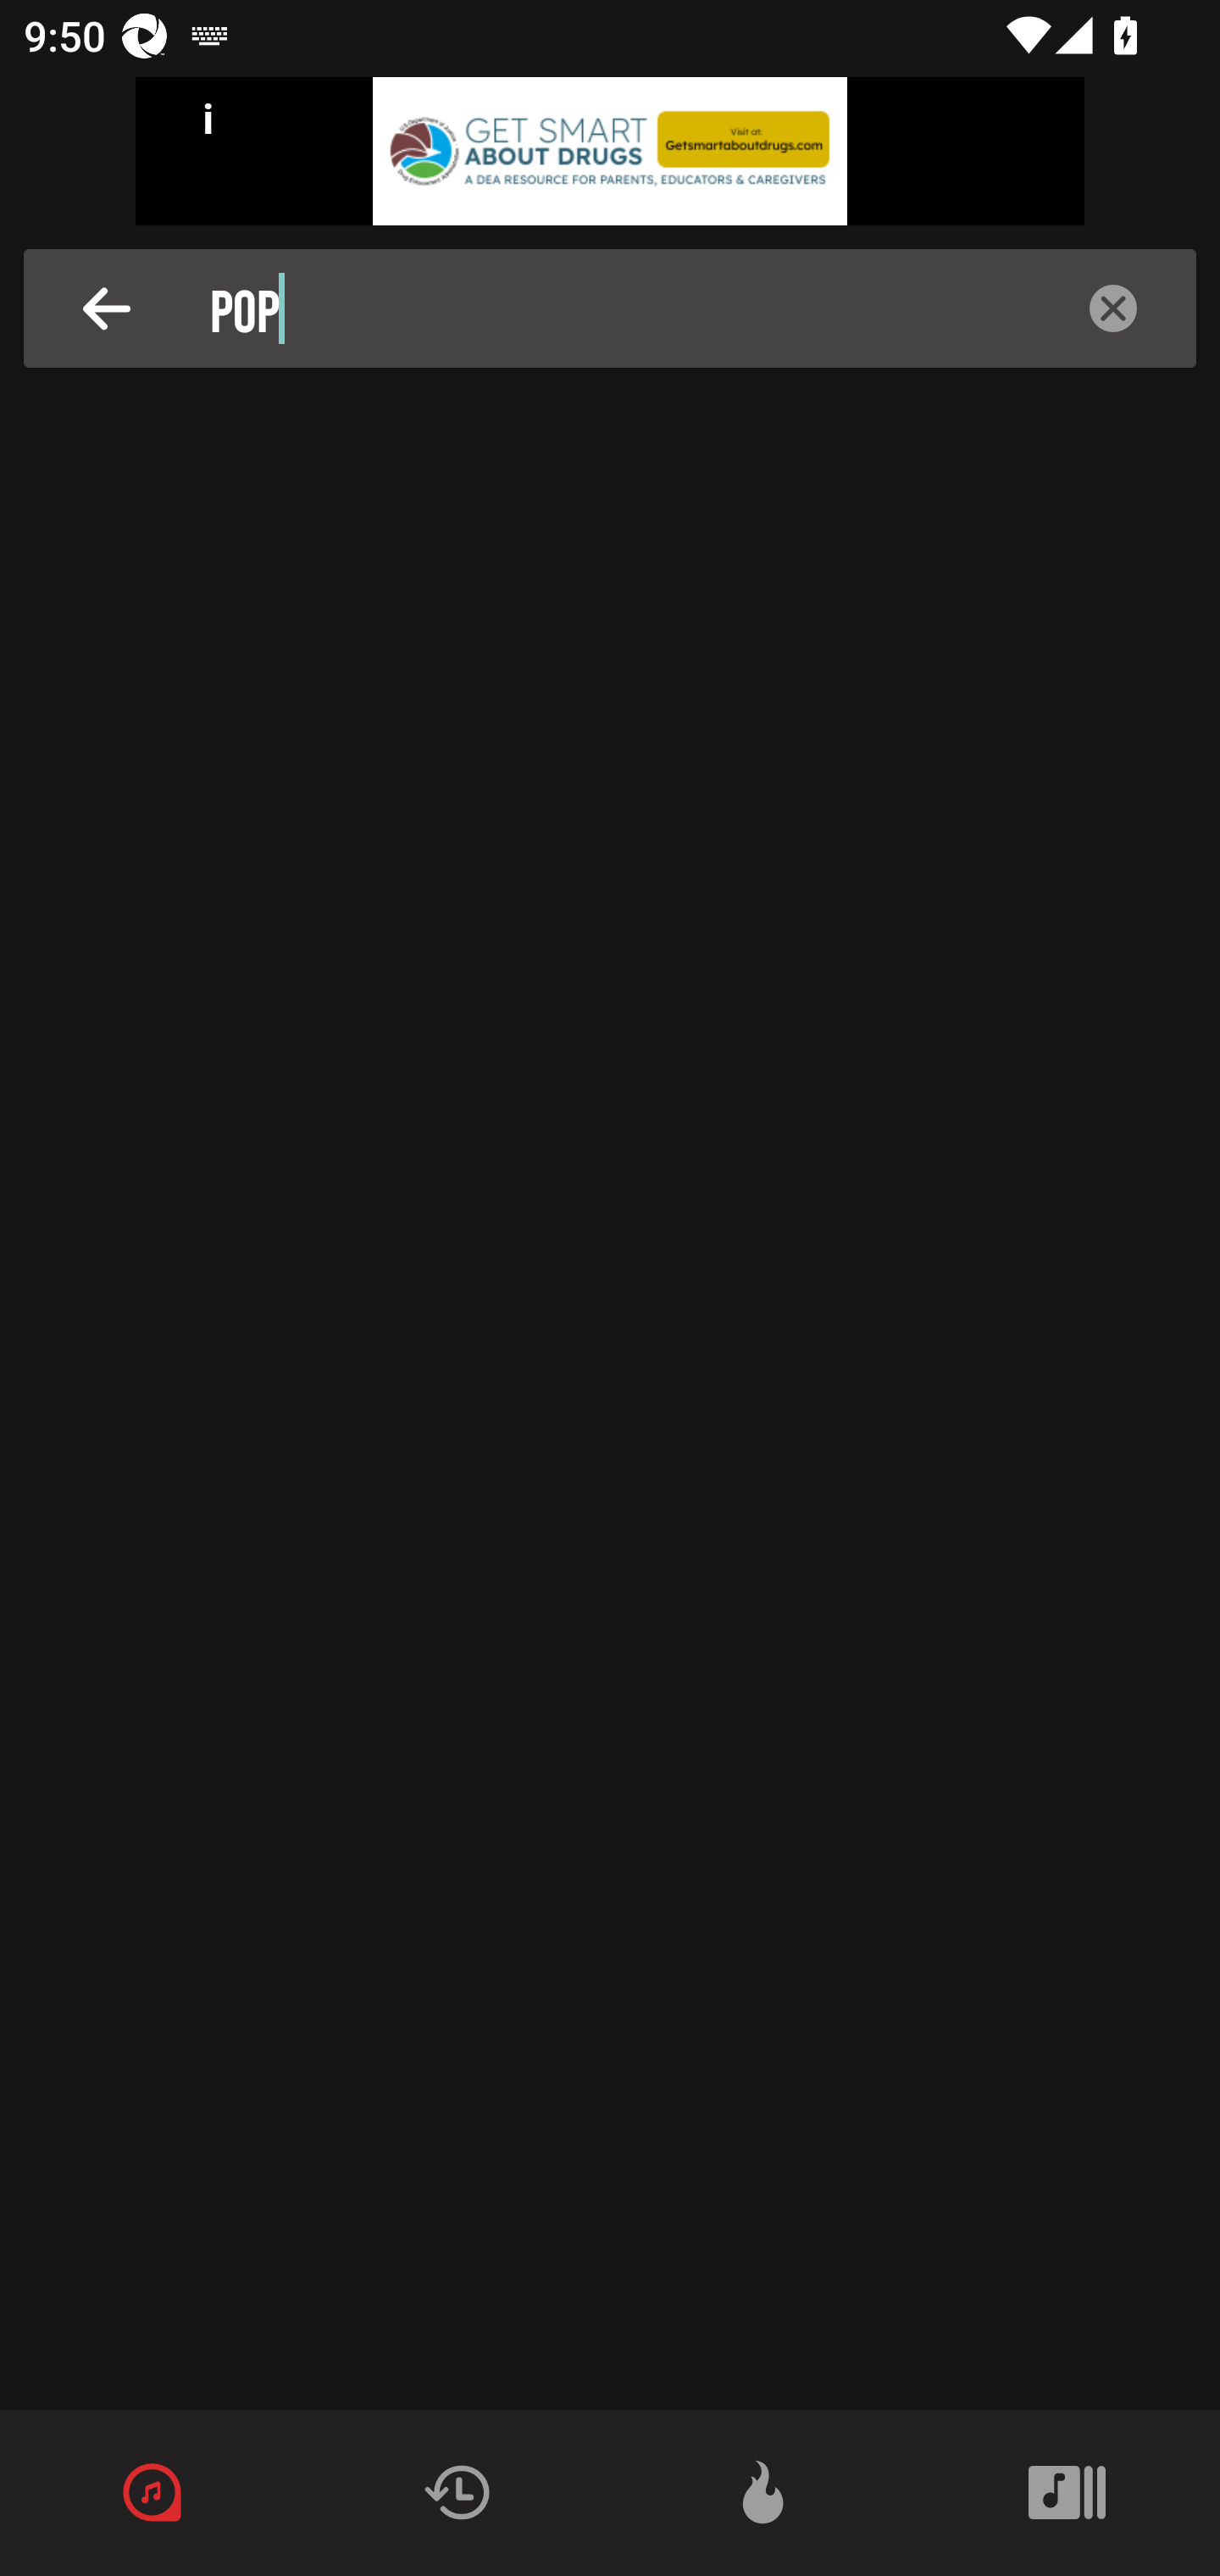  What do you see at coordinates (107, 308) in the screenshot?
I see `Description` at bounding box center [107, 308].